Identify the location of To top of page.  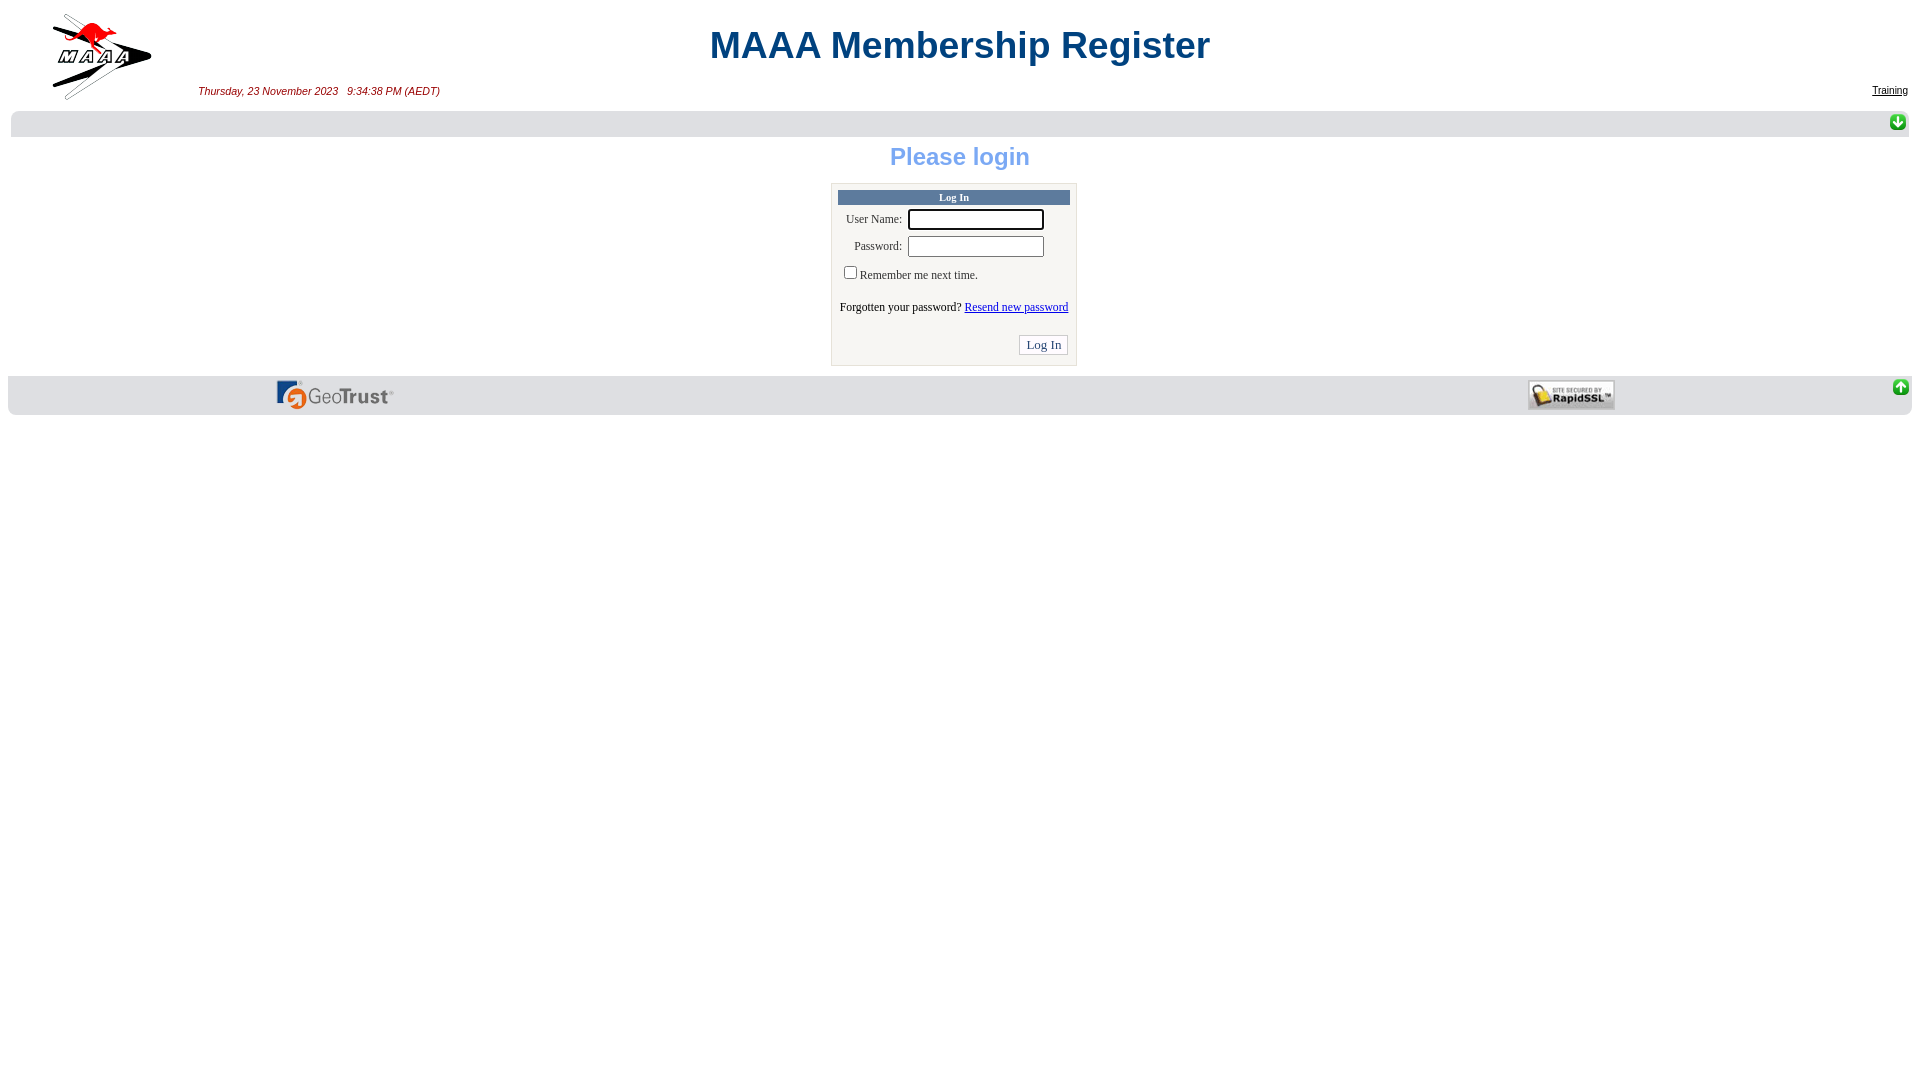
(1571, 396).